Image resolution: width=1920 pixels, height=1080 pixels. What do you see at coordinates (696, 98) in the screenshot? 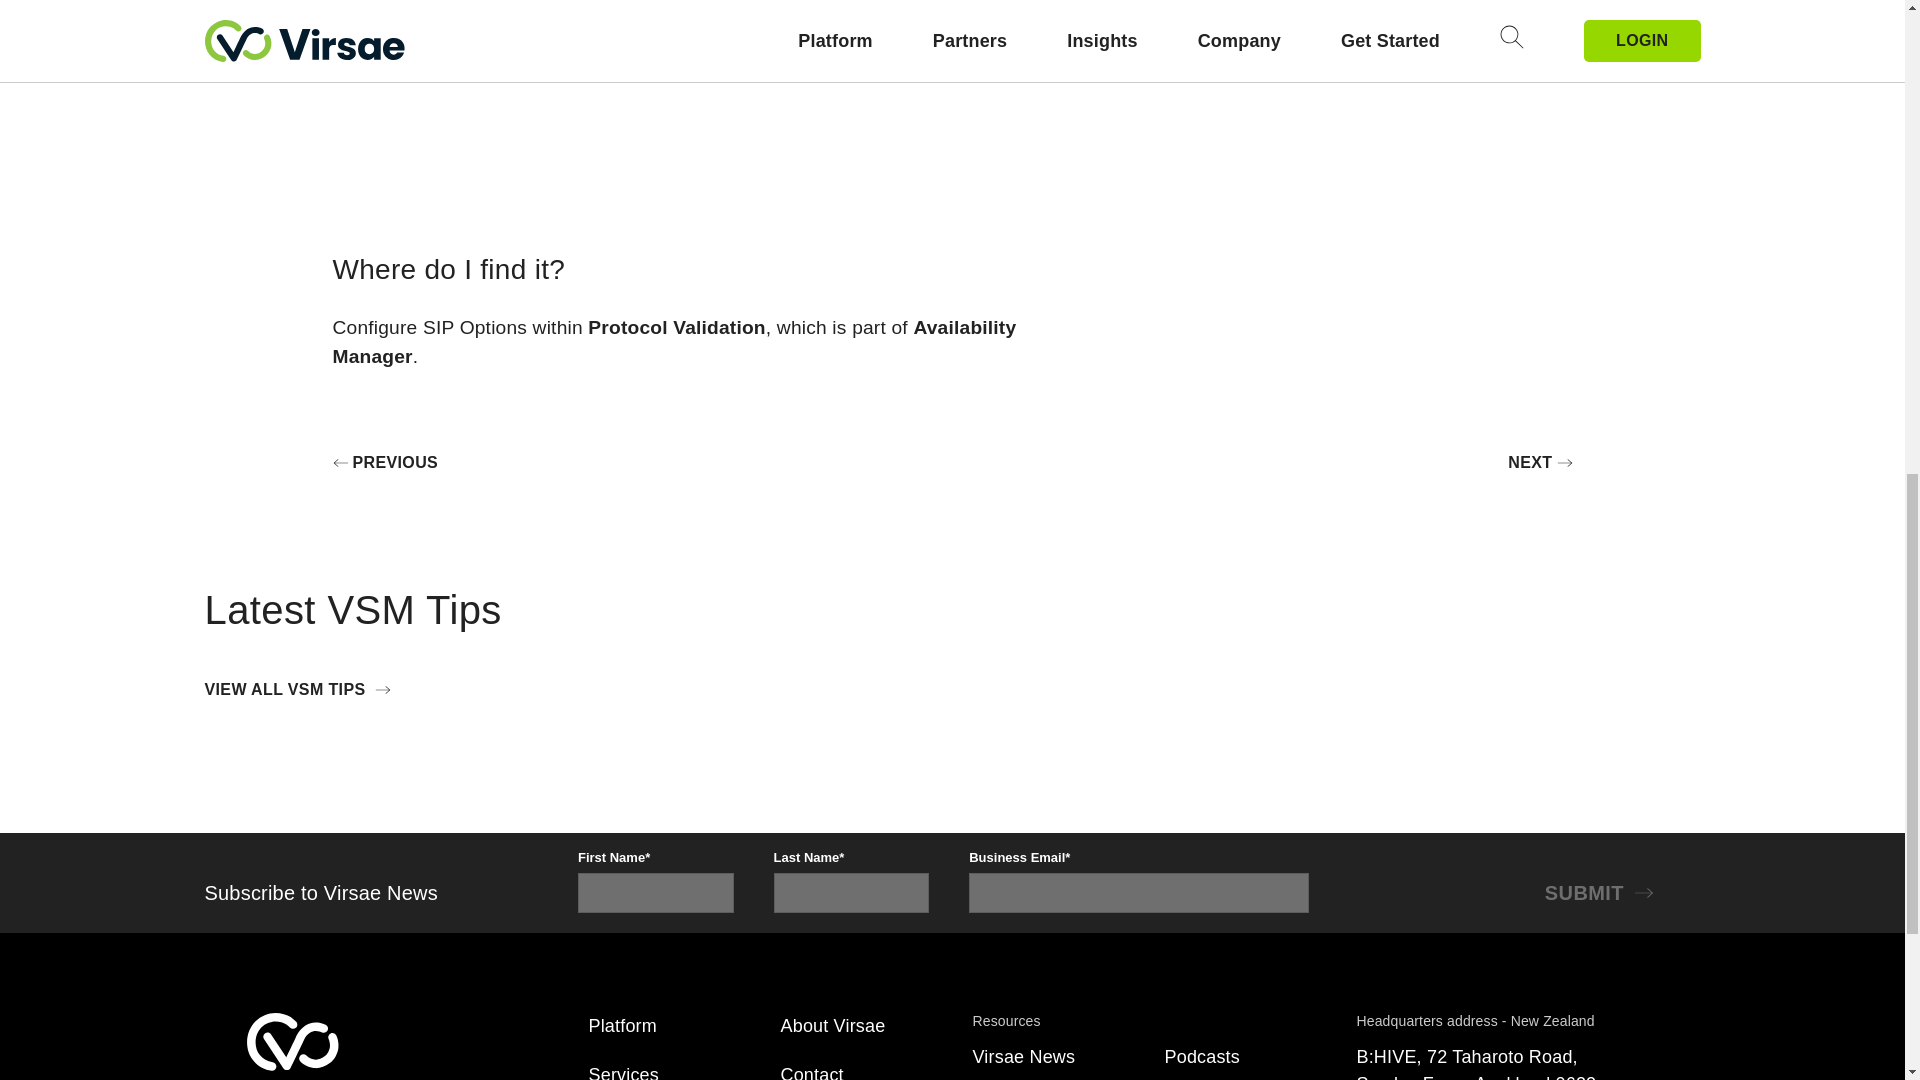
I see `VSM Tips - SIP Options` at bounding box center [696, 98].